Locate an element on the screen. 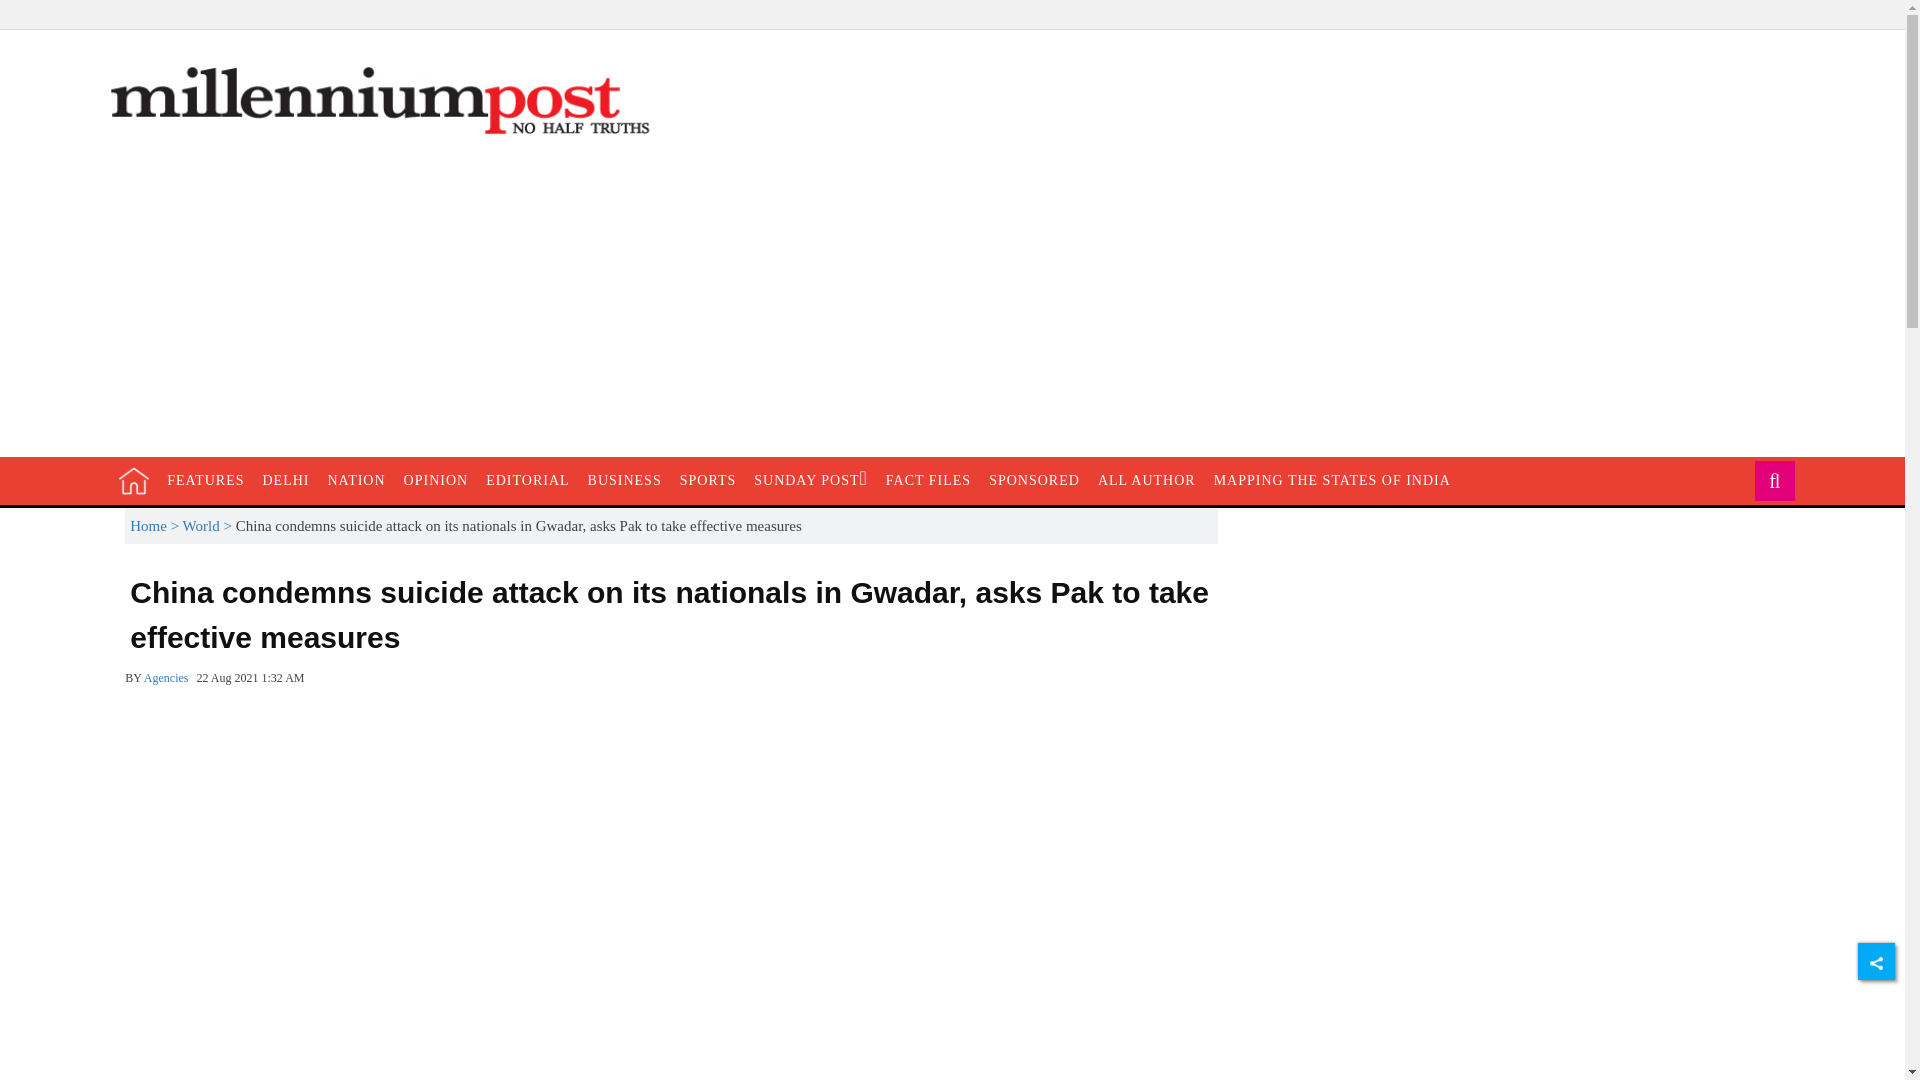 The image size is (1920, 1080). MAPPING THE STATES OF INDIA is located at coordinates (1332, 480).